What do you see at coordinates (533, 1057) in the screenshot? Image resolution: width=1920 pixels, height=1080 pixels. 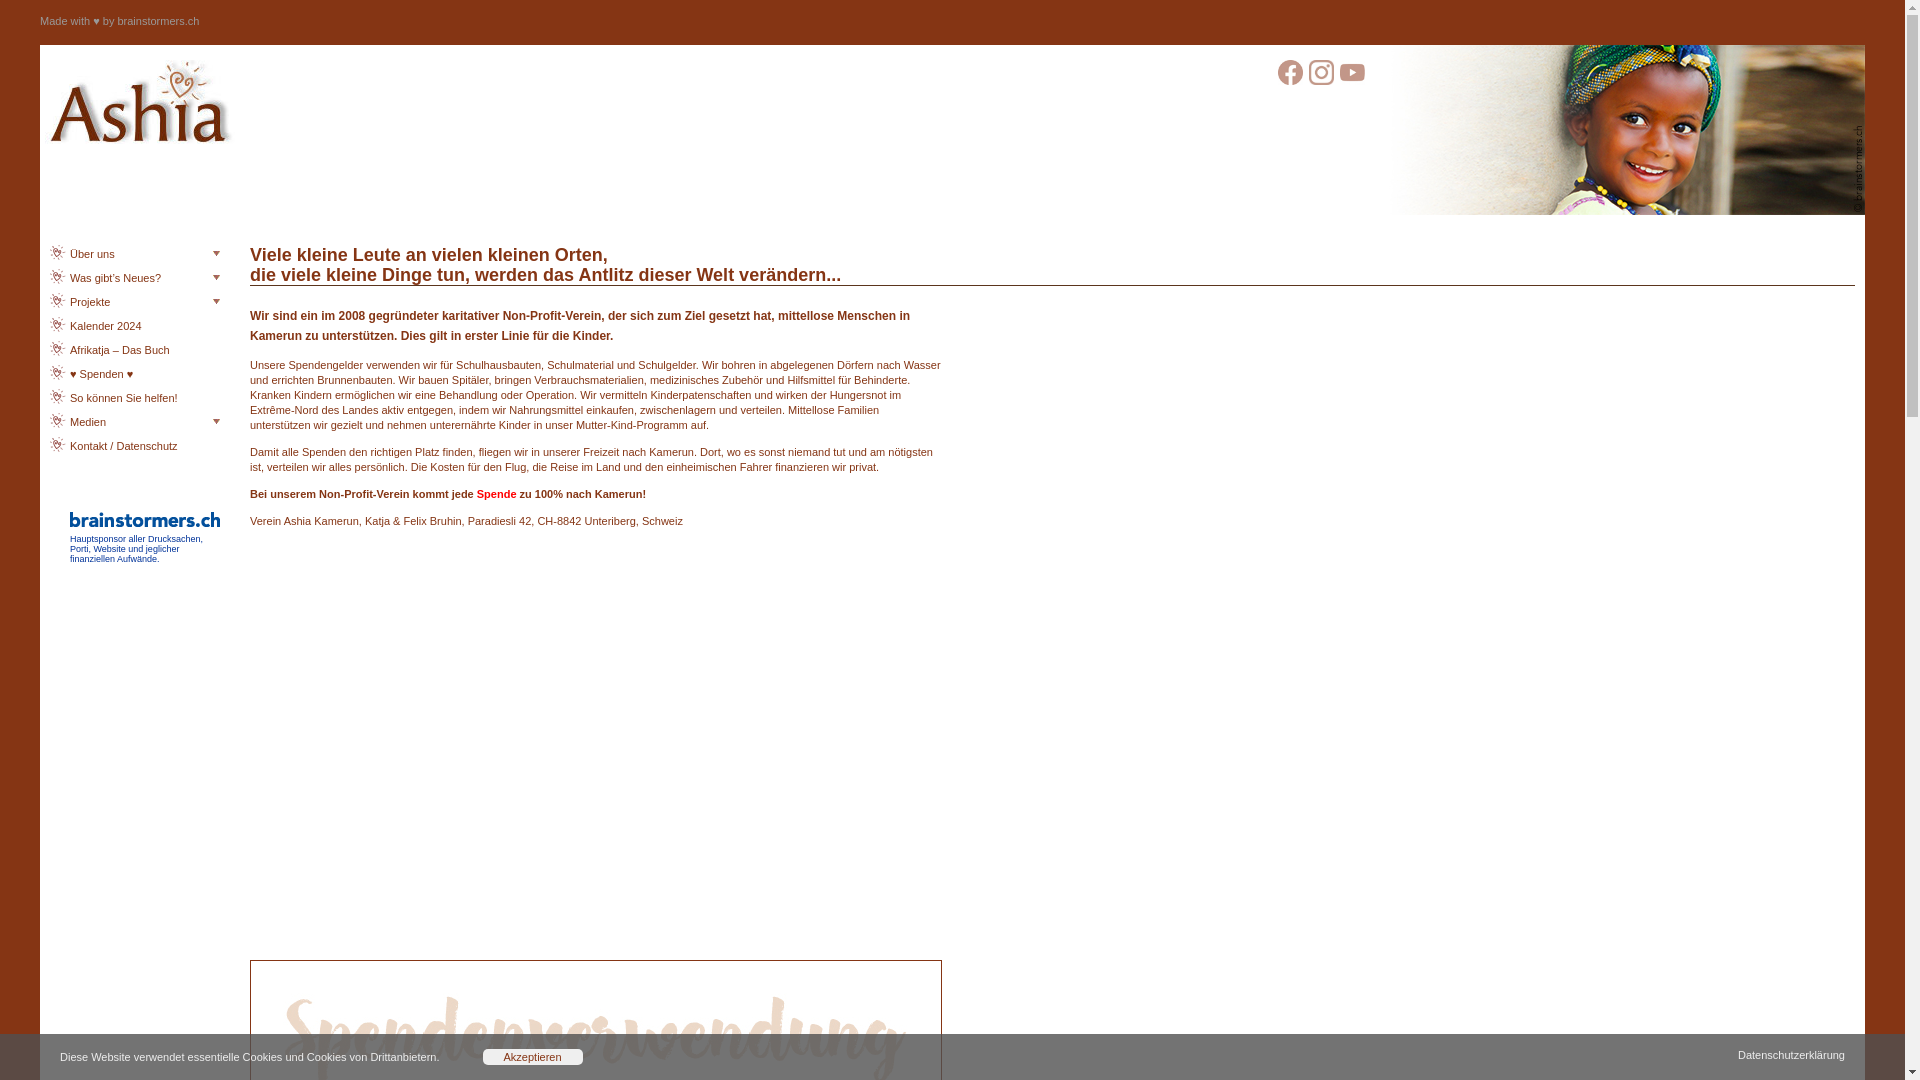 I see `Akzeptieren` at bounding box center [533, 1057].